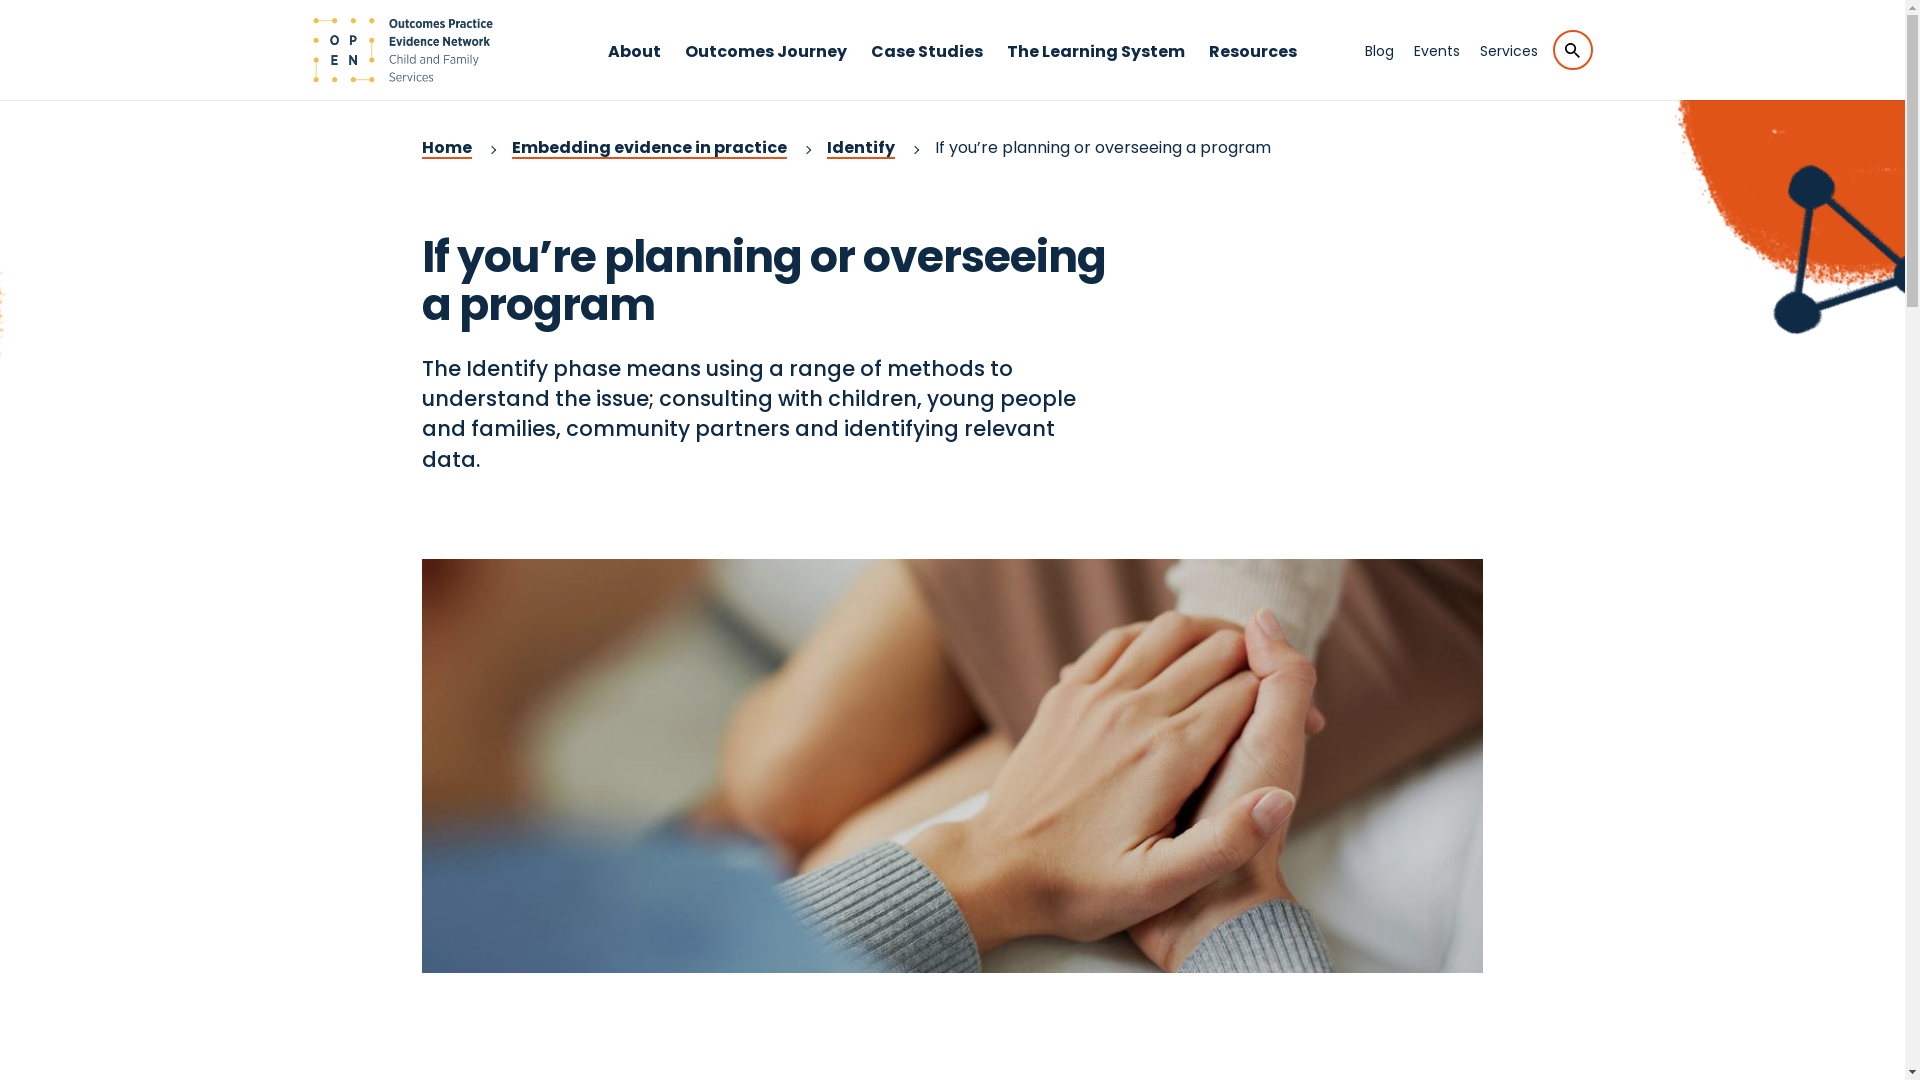 The width and height of the screenshot is (1920, 1080). What do you see at coordinates (402, 50) in the screenshot?
I see `Go to home page` at bounding box center [402, 50].